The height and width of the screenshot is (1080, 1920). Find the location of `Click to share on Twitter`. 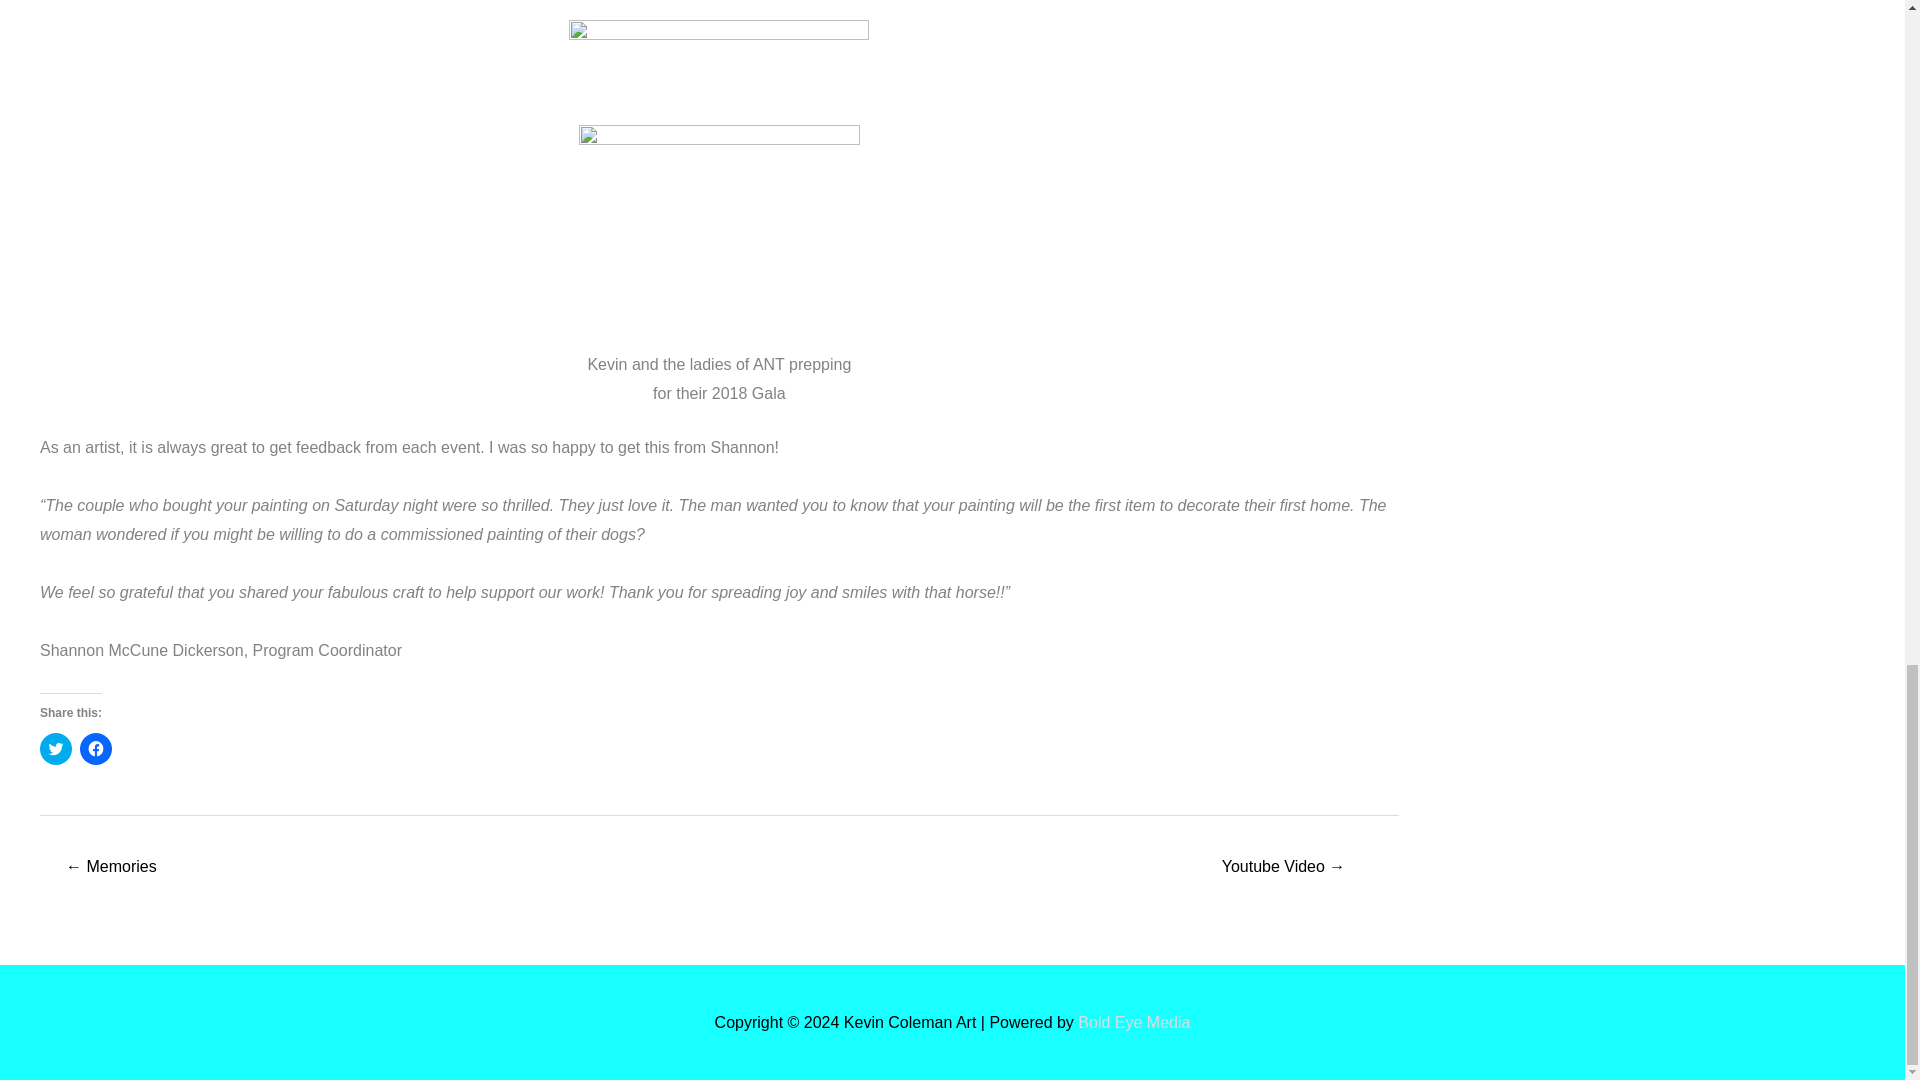

Click to share on Twitter is located at coordinates (56, 748).